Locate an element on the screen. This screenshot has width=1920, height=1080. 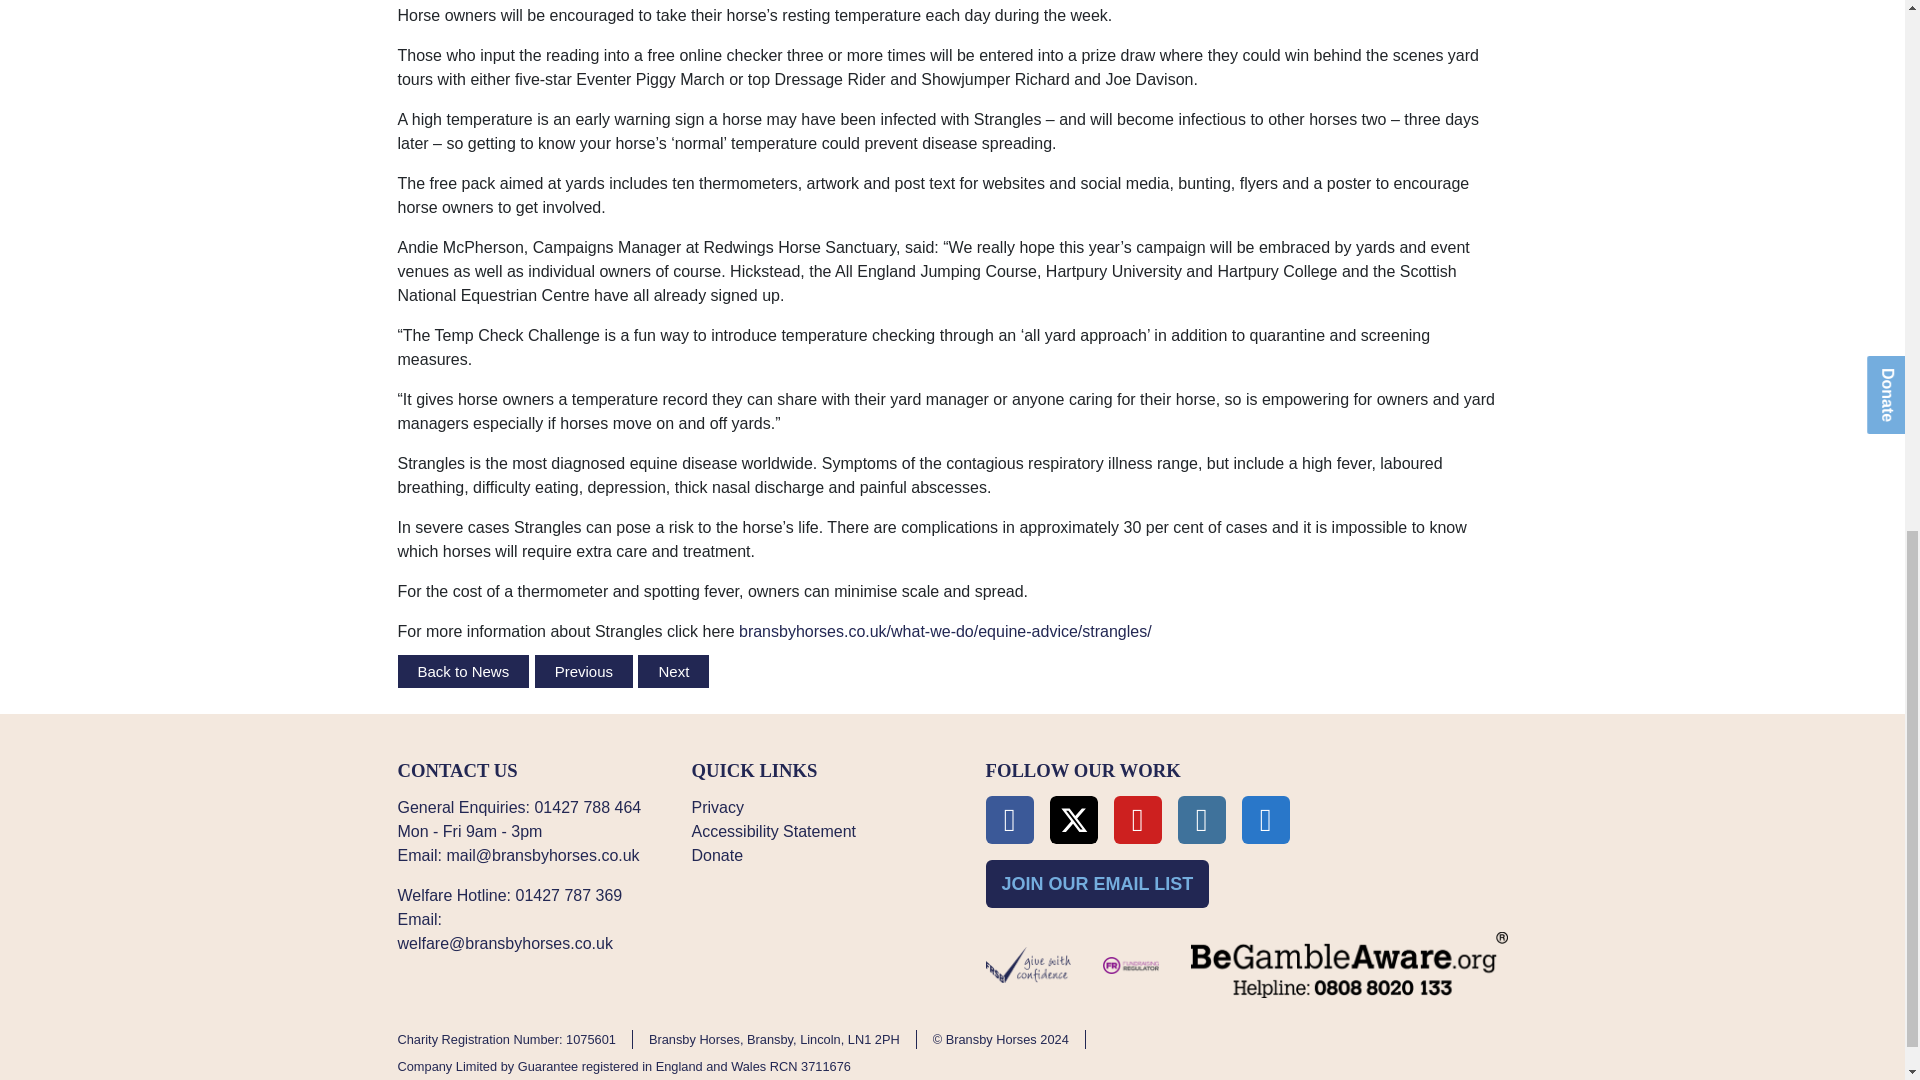
YouTube is located at coordinates (1137, 819).